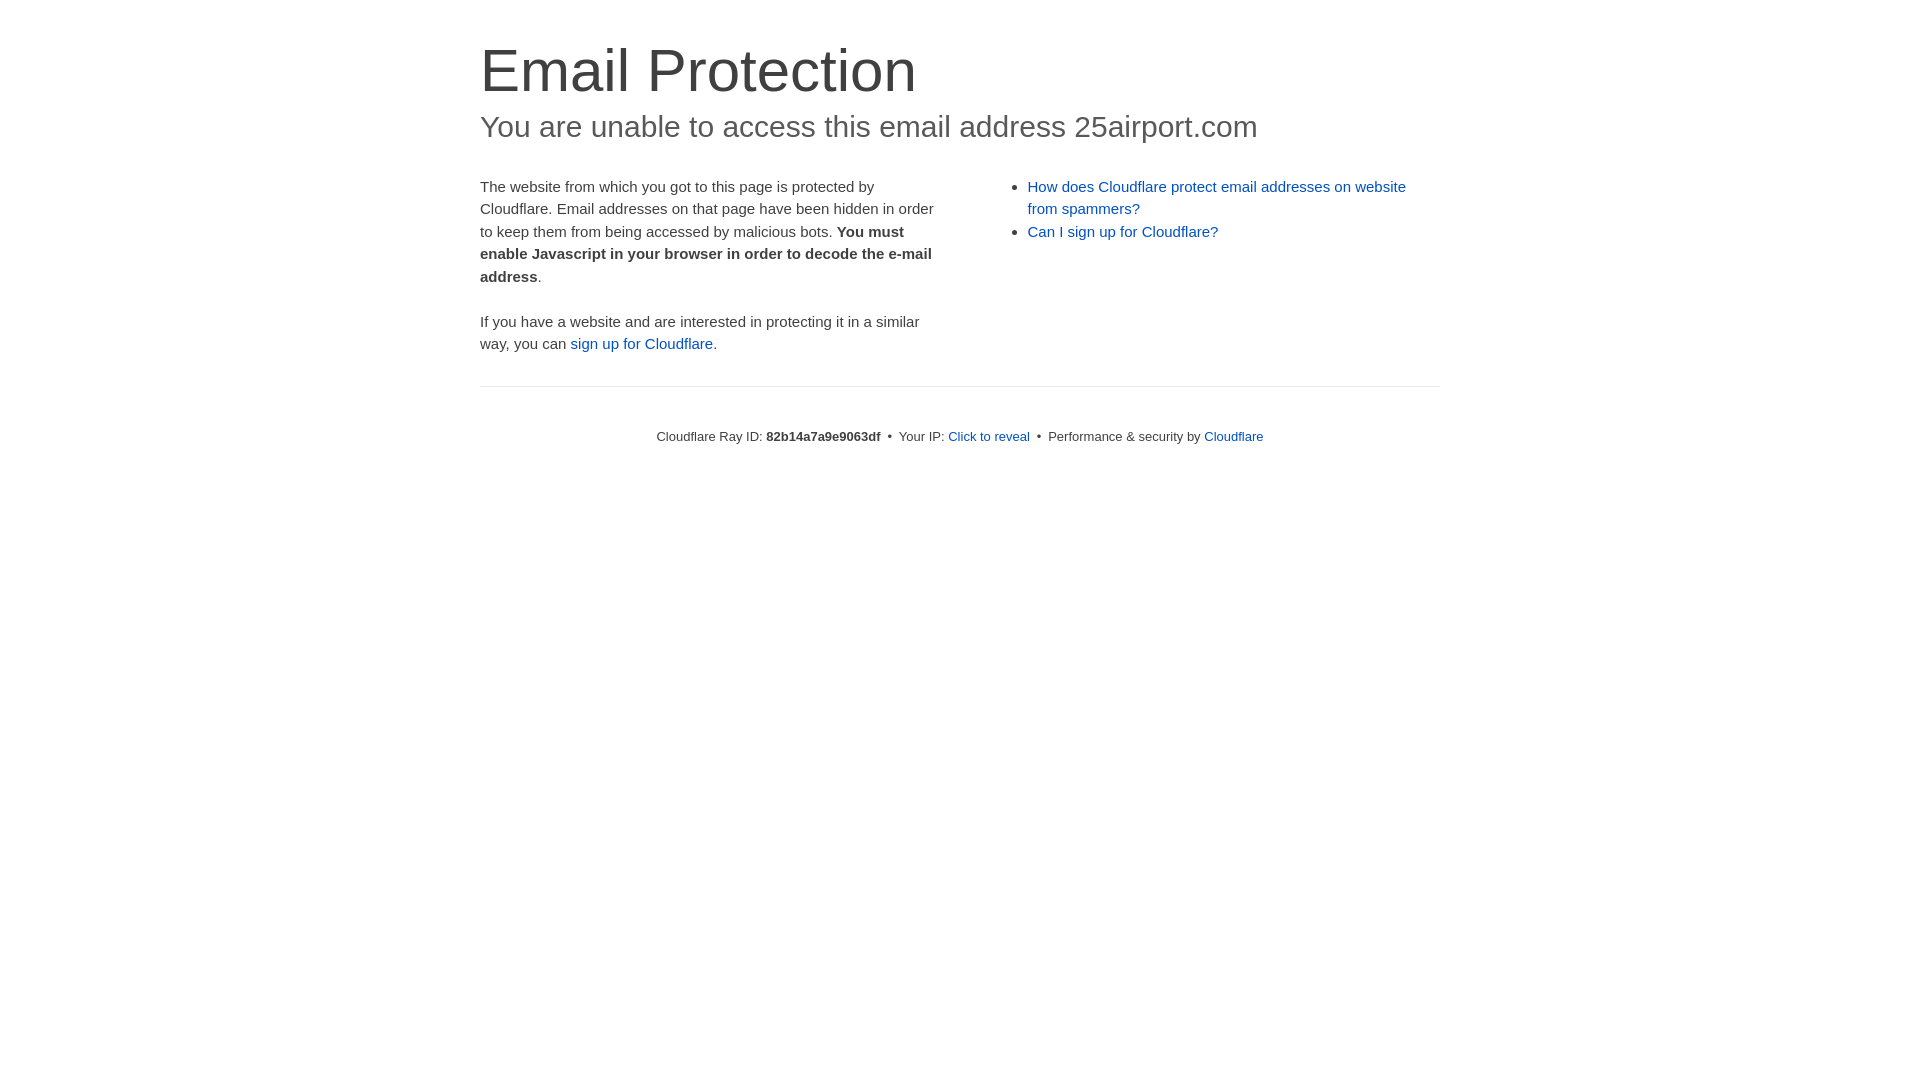 The height and width of the screenshot is (1080, 1920). Describe the element at coordinates (989, 436) in the screenshot. I see `Click to reveal` at that location.